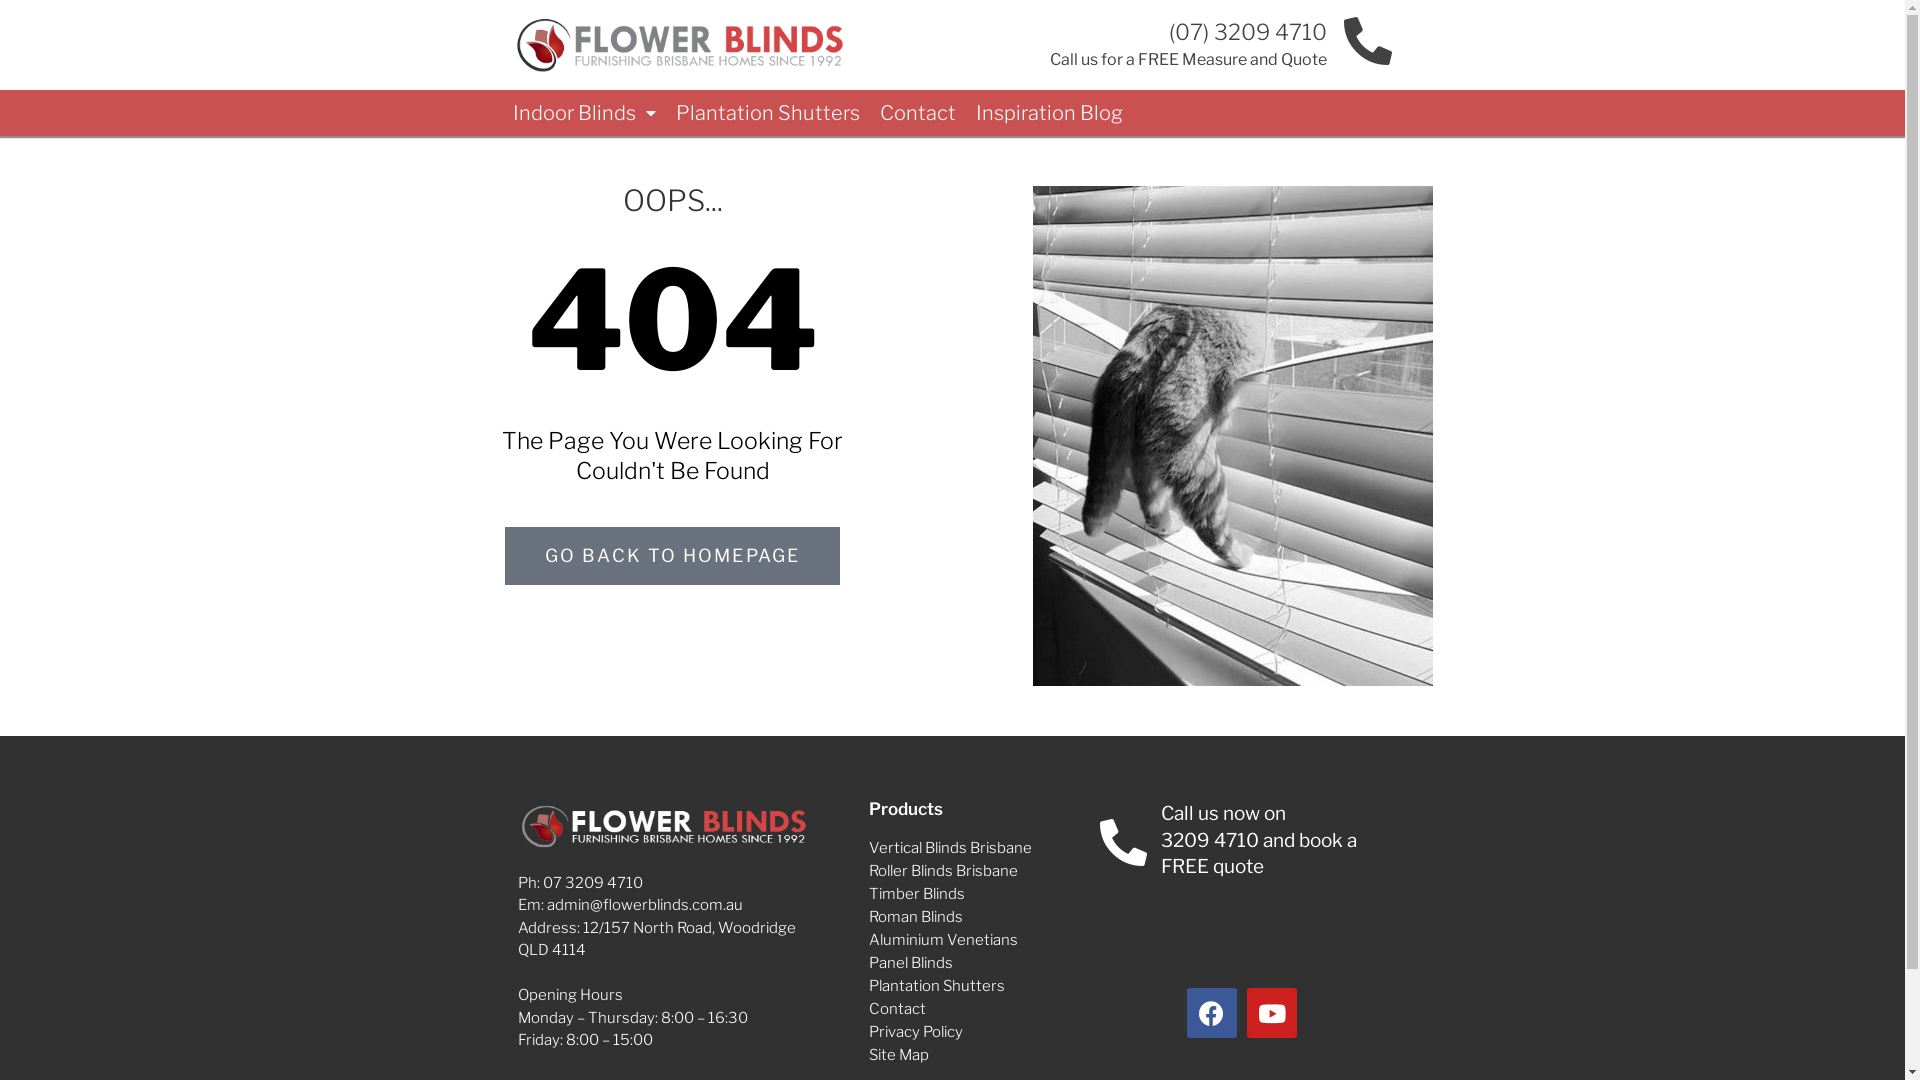 Image resolution: width=1920 pixels, height=1080 pixels. I want to click on cat, so click(1232, 436).